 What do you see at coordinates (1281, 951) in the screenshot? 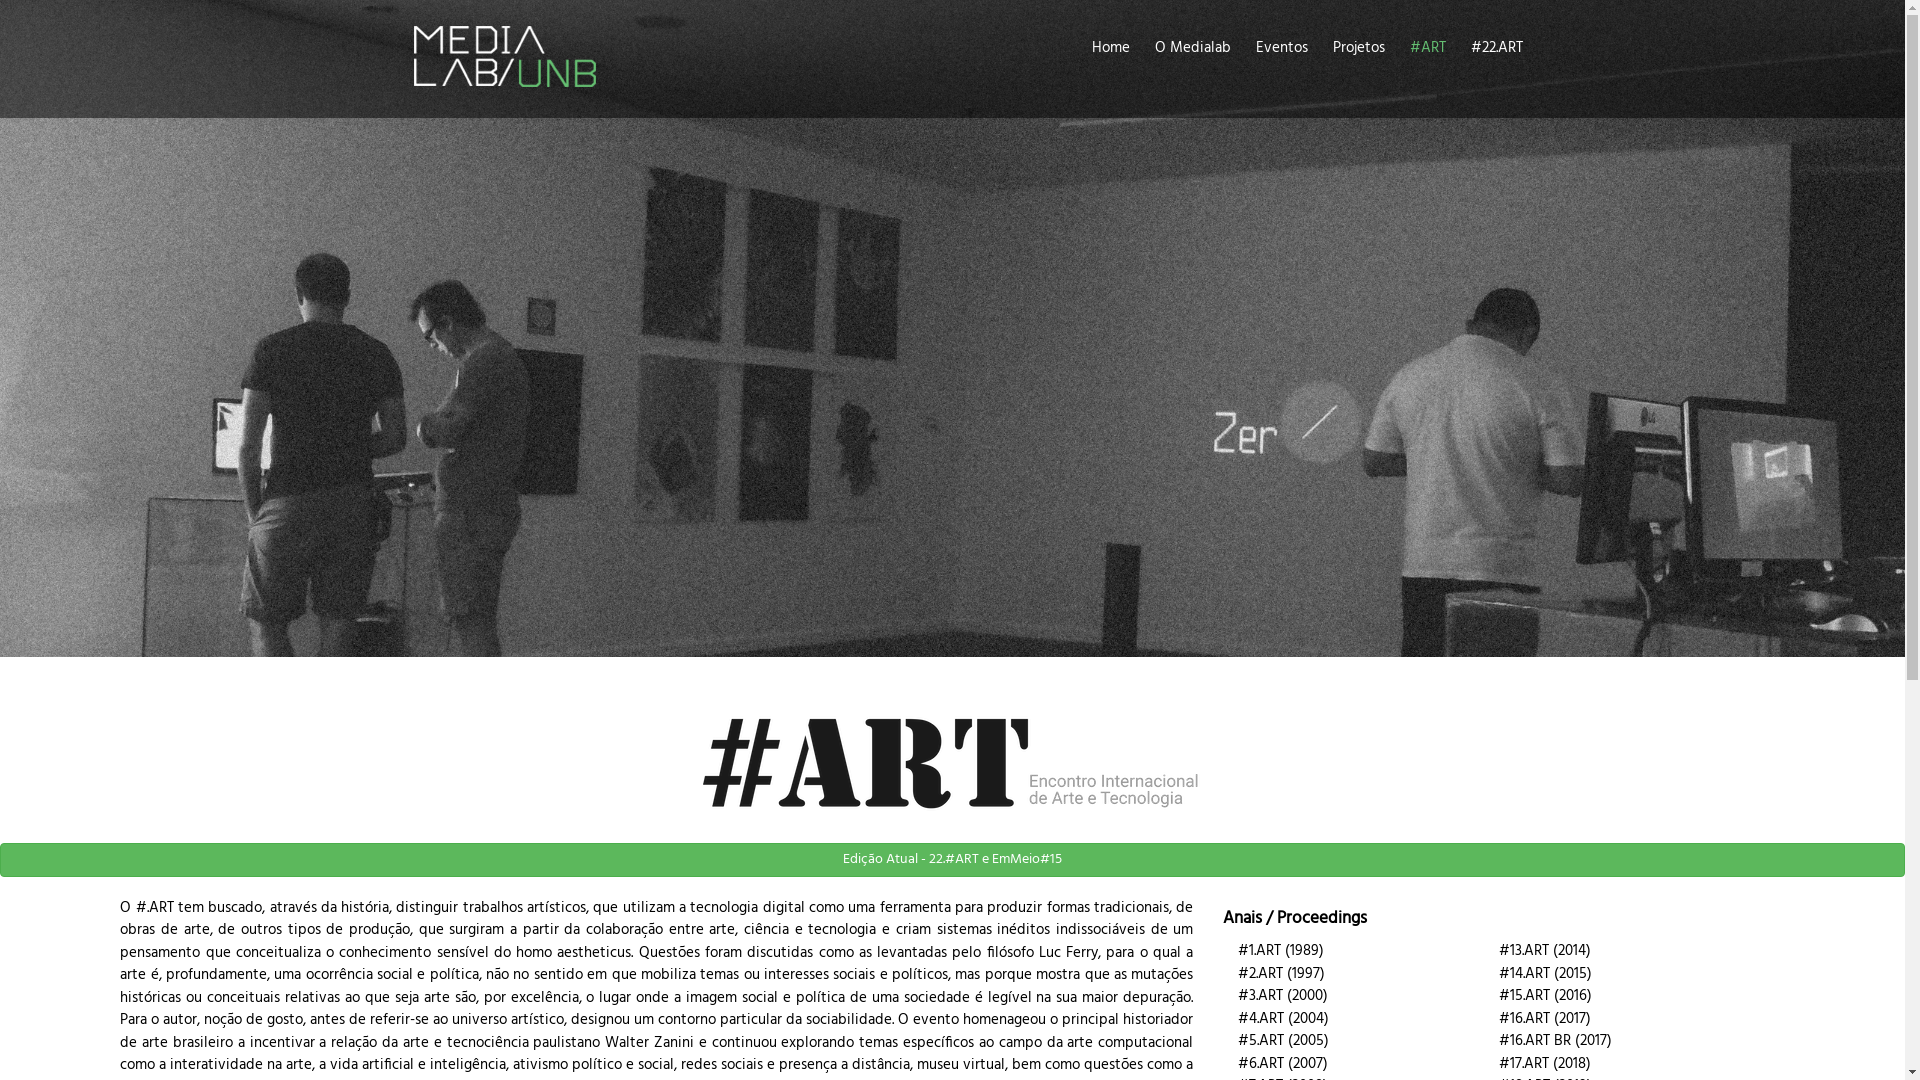
I see `#1.ART (1989)` at bounding box center [1281, 951].